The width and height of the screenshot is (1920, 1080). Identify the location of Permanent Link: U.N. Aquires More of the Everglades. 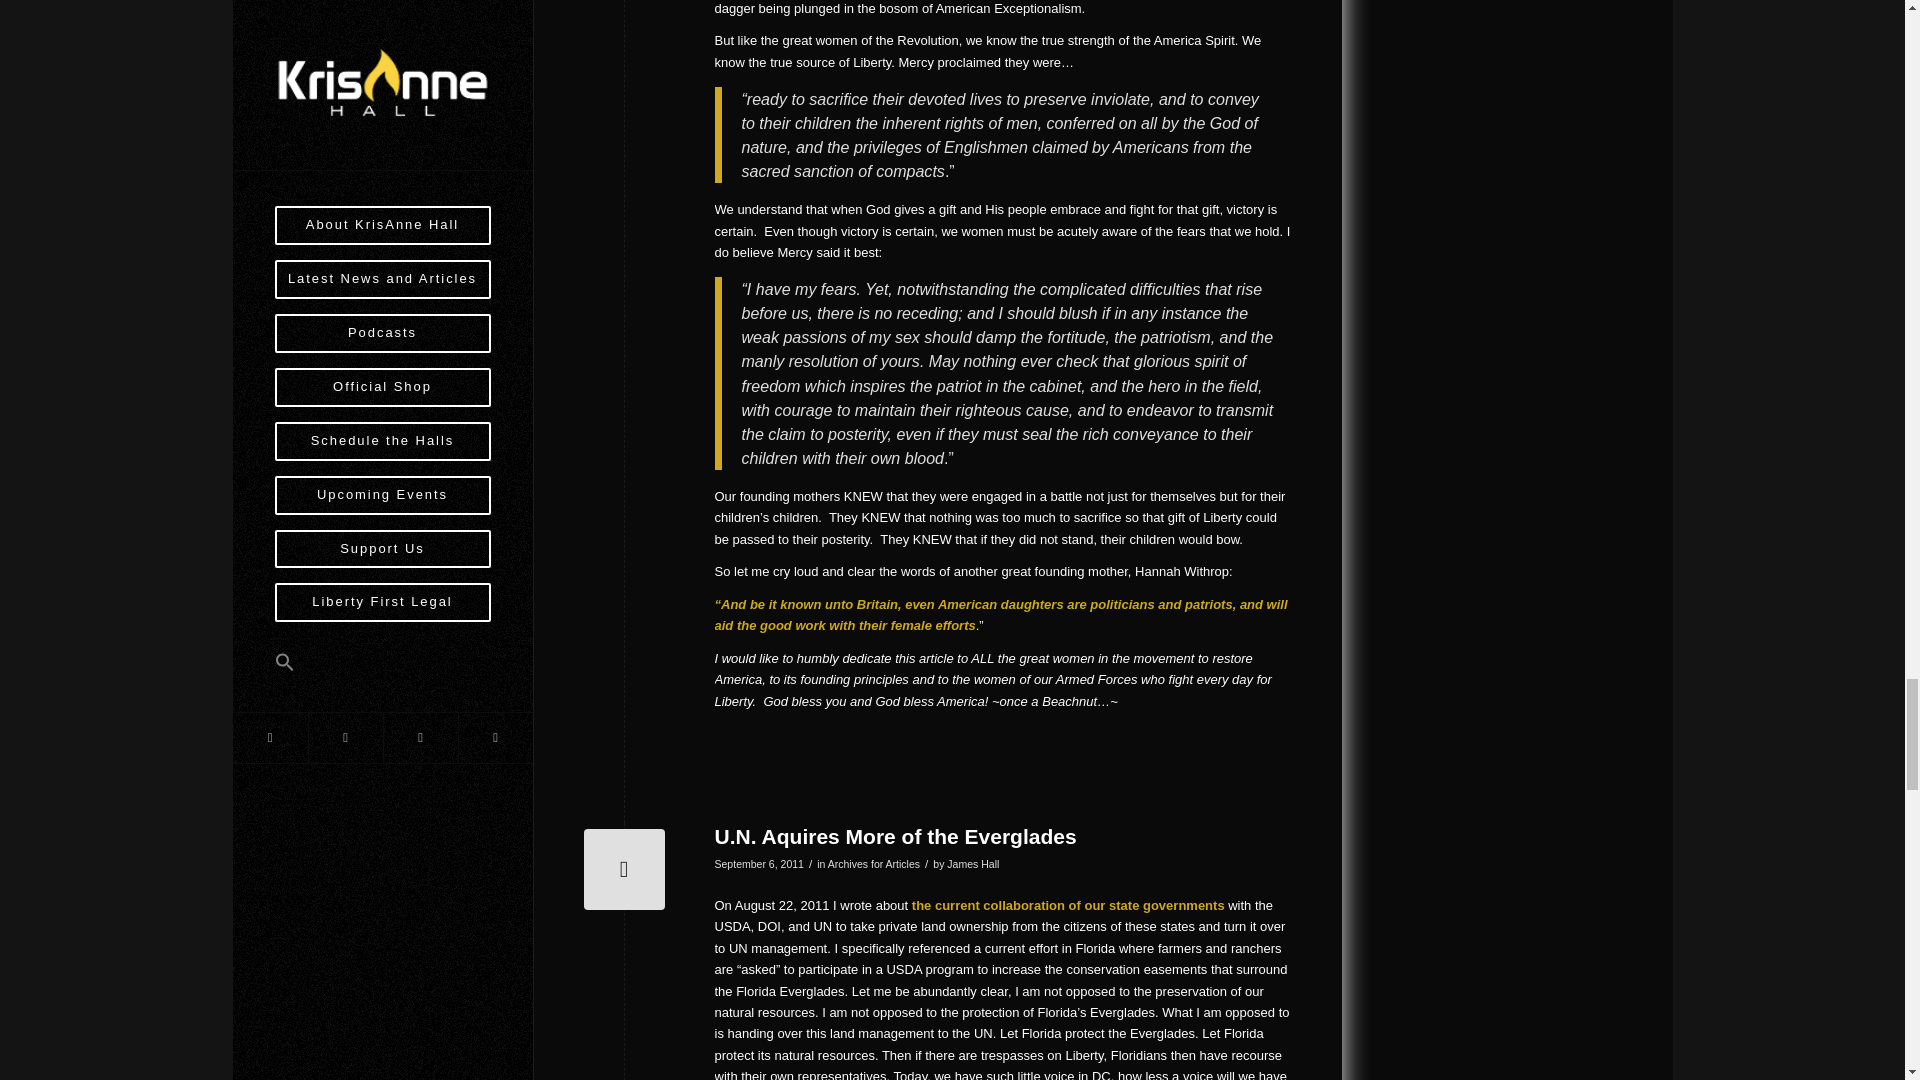
(894, 836).